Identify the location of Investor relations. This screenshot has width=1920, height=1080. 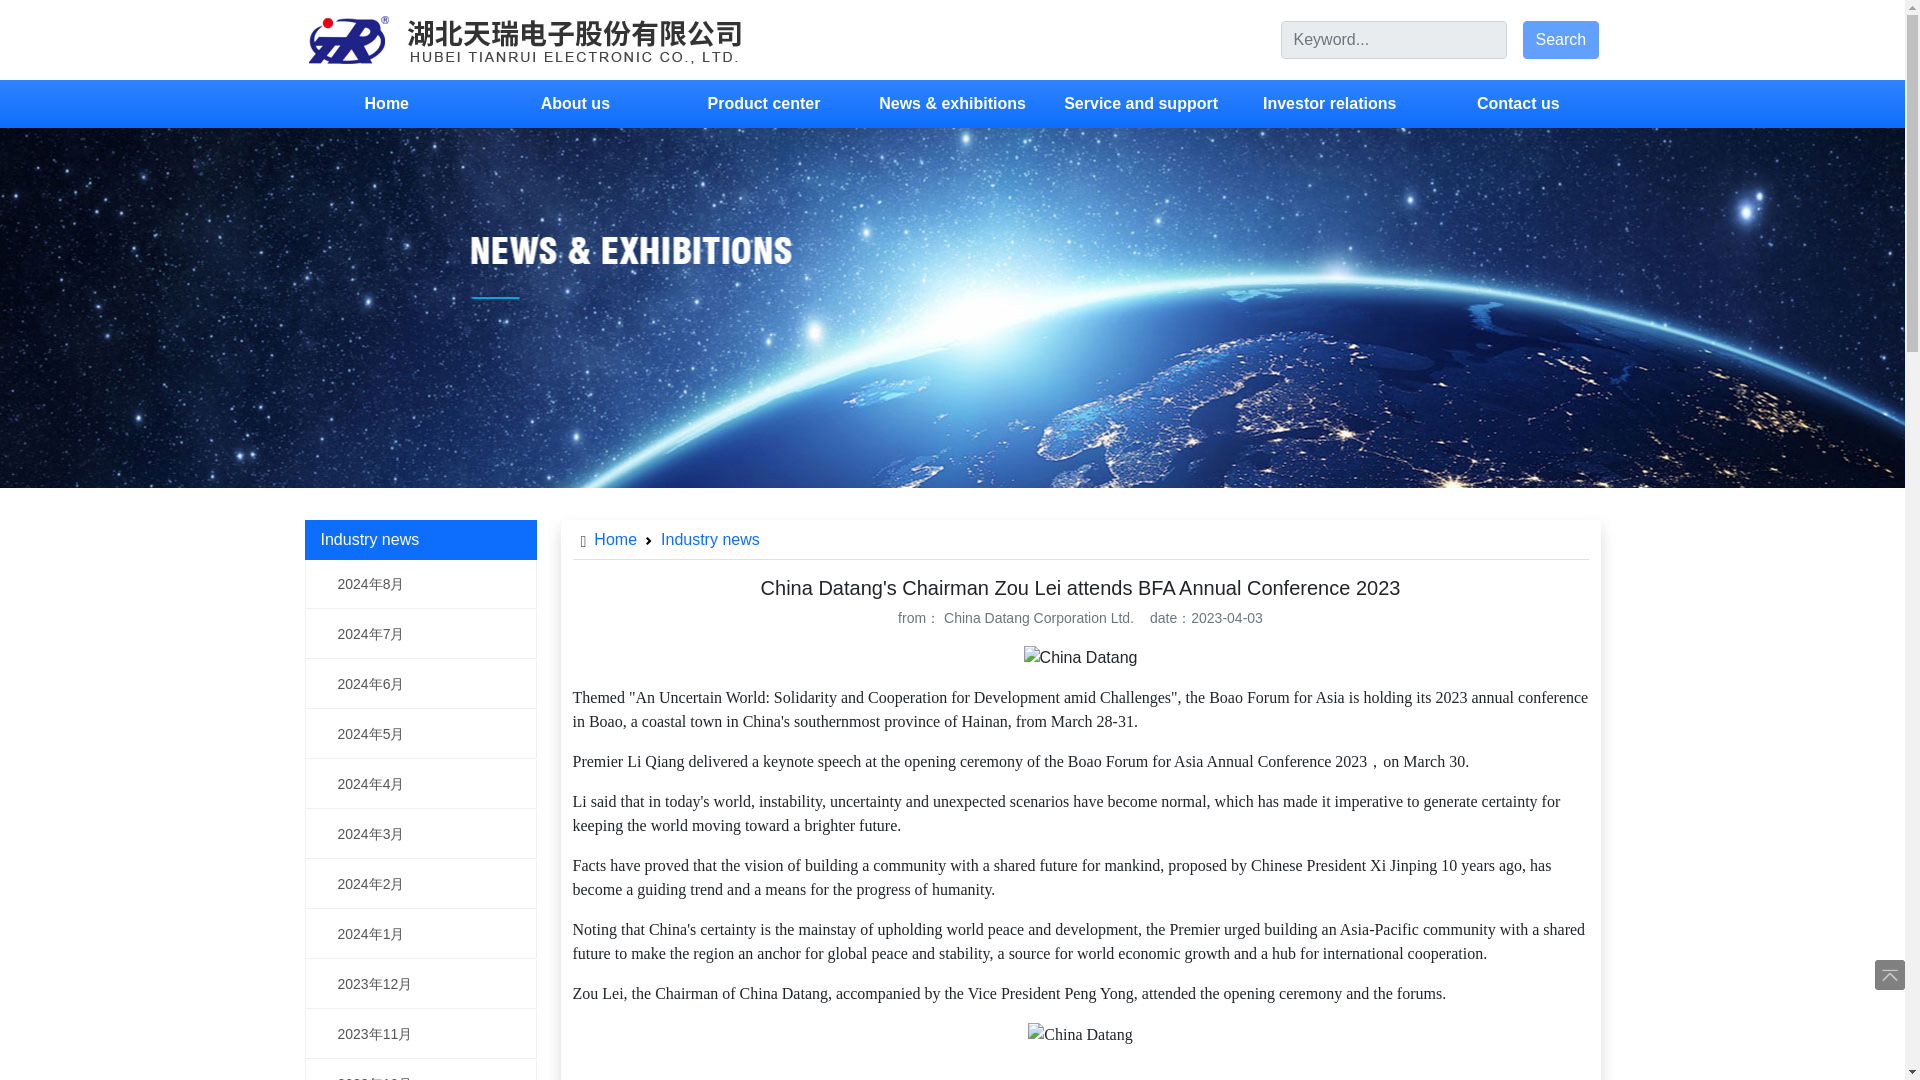
(1328, 104).